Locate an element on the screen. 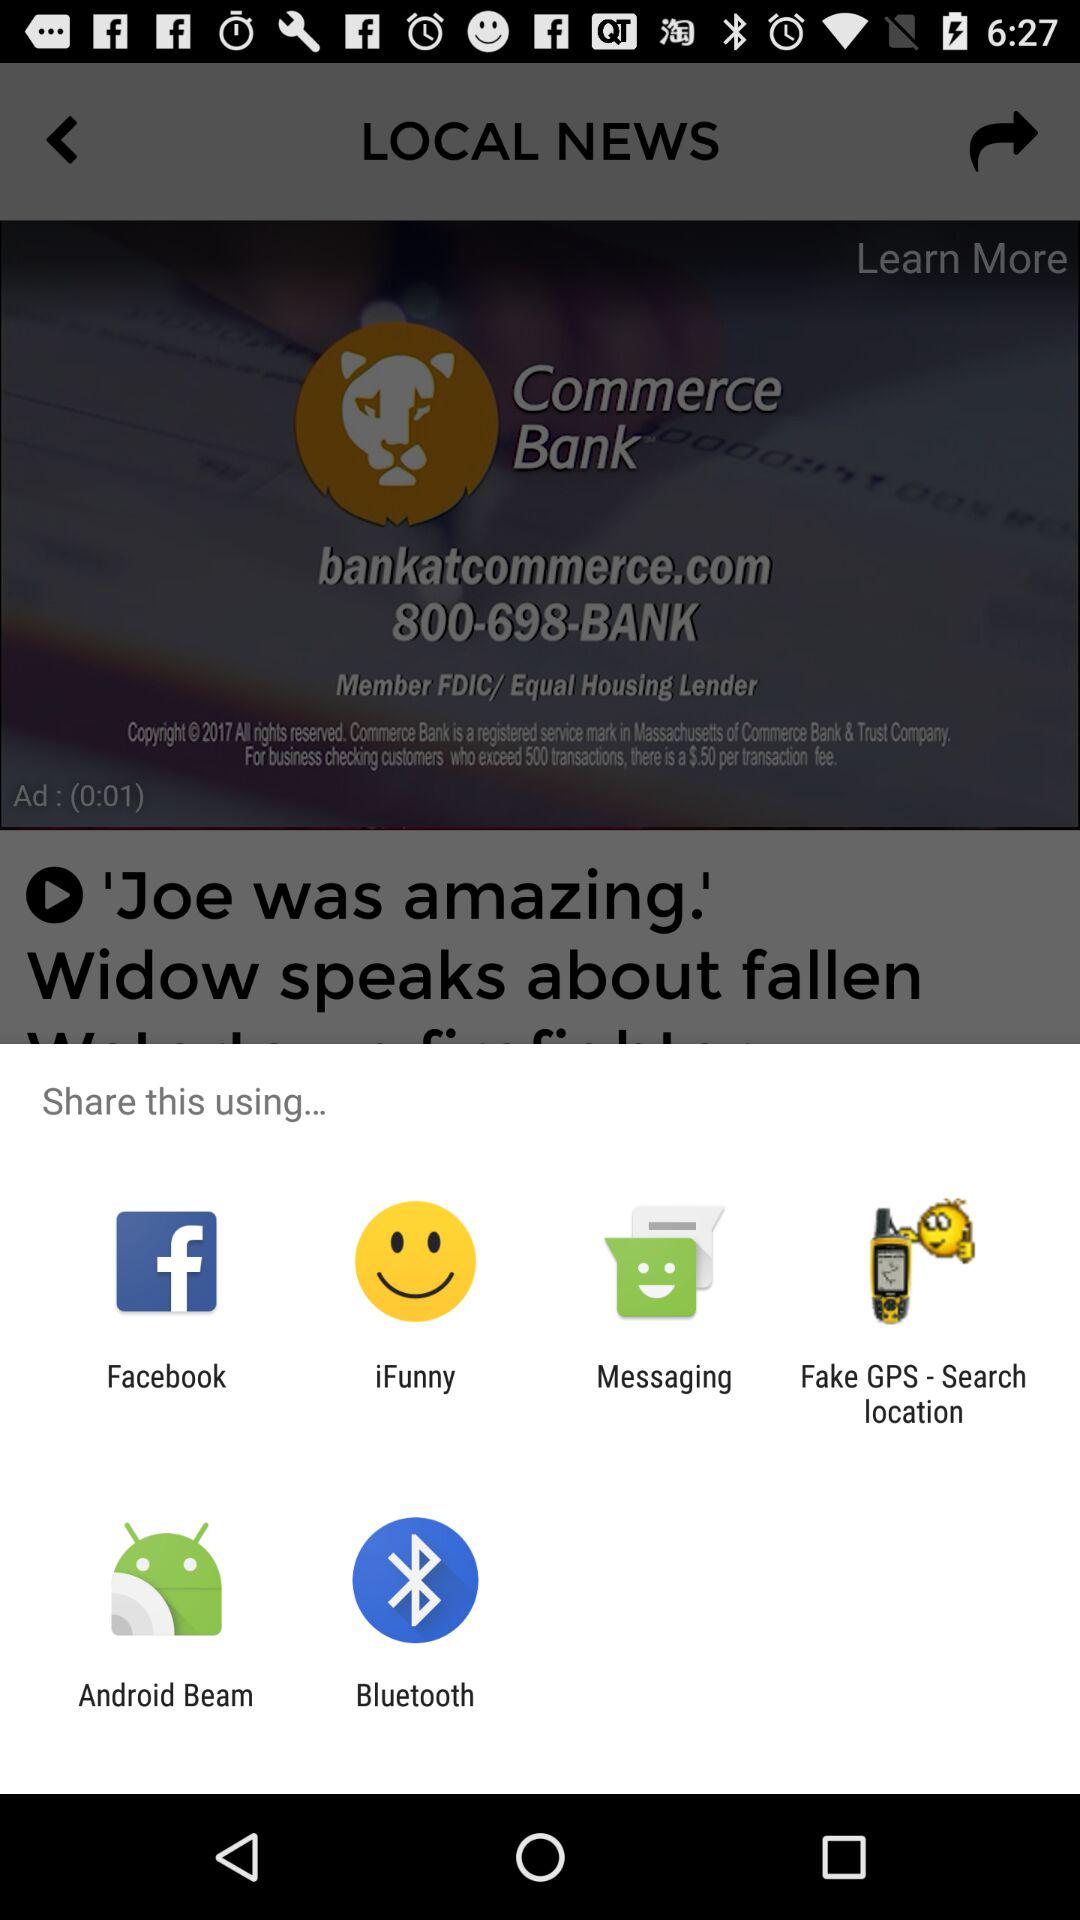 Image resolution: width=1080 pixels, height=1920 pixels. select app at the bottom right corner is located at coordinates (913, 1393).